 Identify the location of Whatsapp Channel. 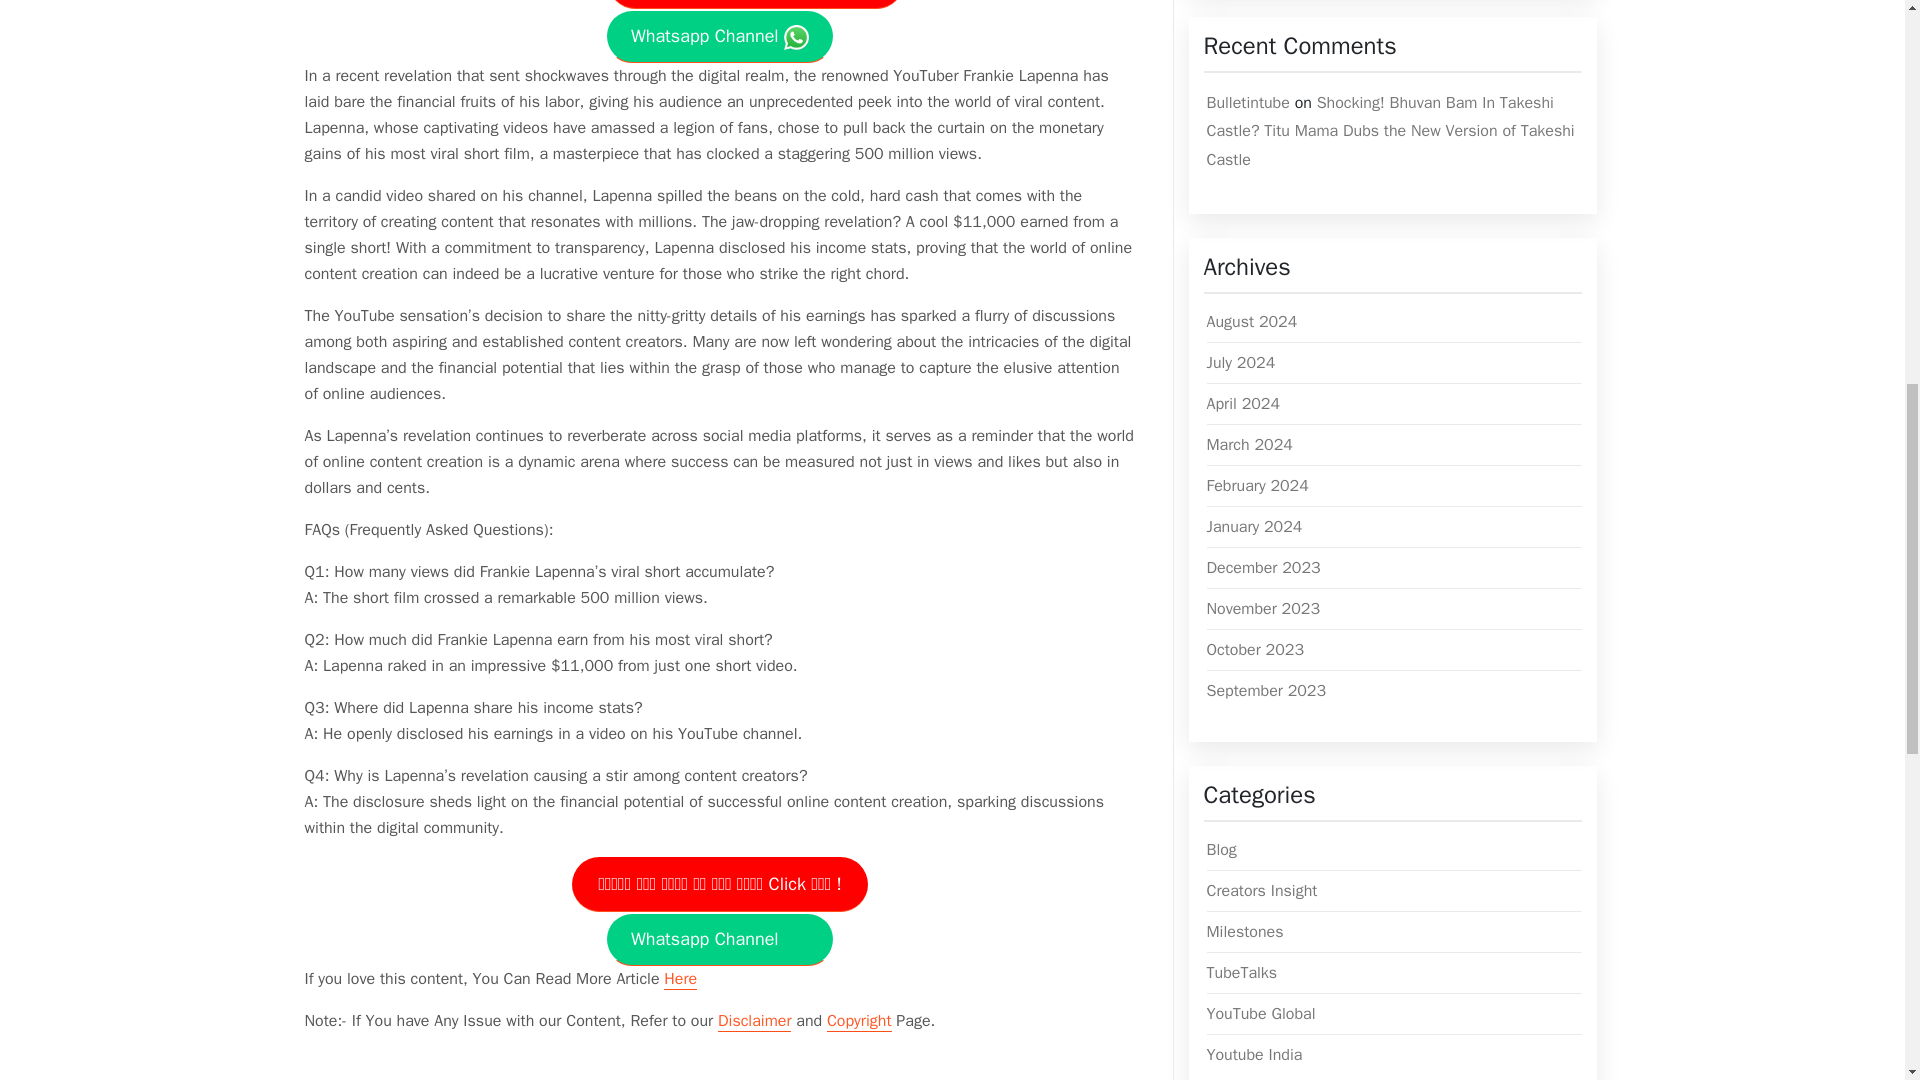
(720, 35).